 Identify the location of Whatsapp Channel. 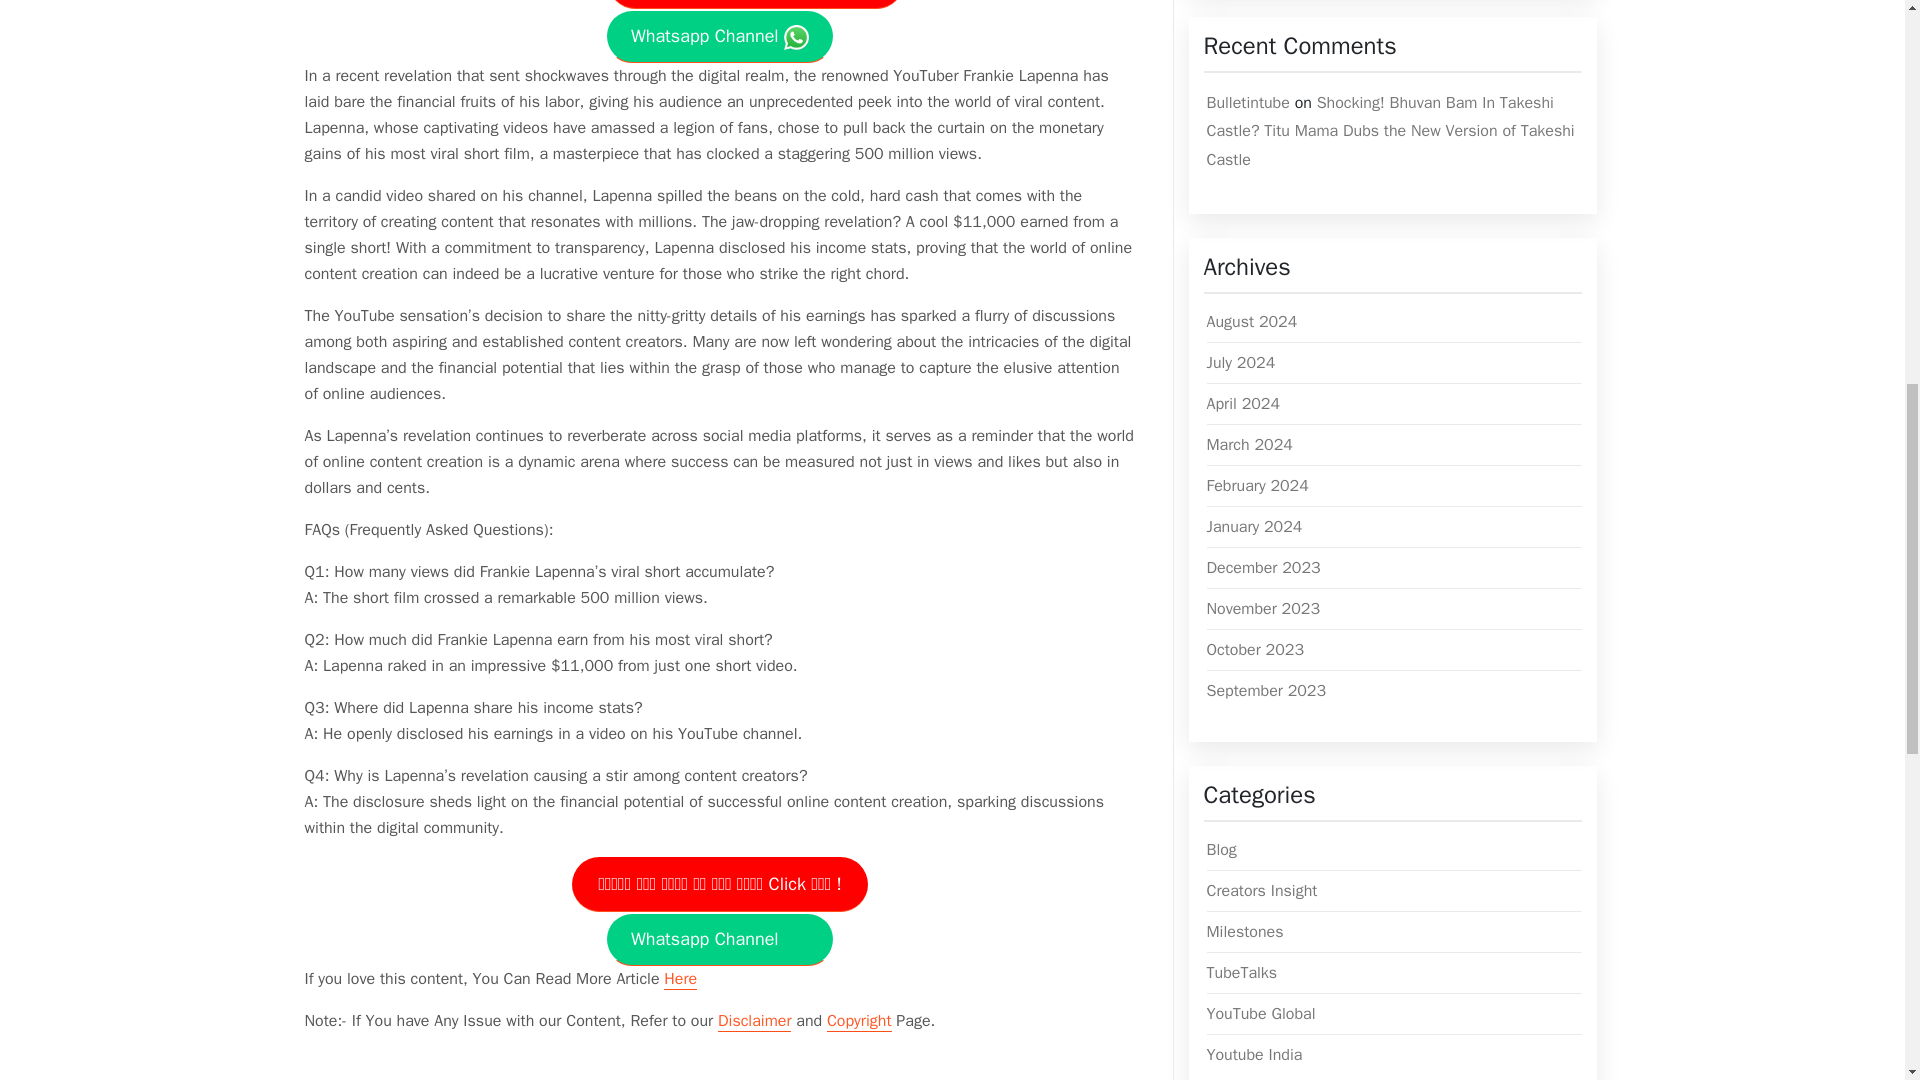
(720, 35).